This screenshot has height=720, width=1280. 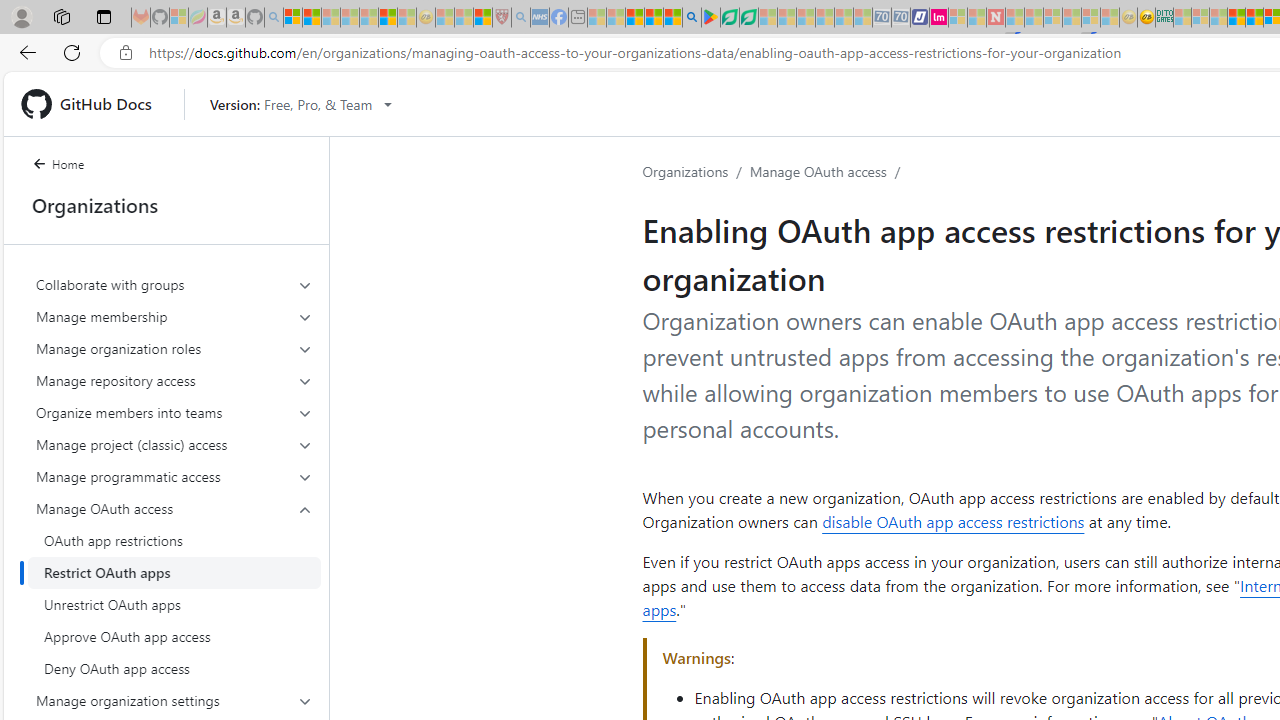 I want to click on Organizations, so click(x=686, y=171).